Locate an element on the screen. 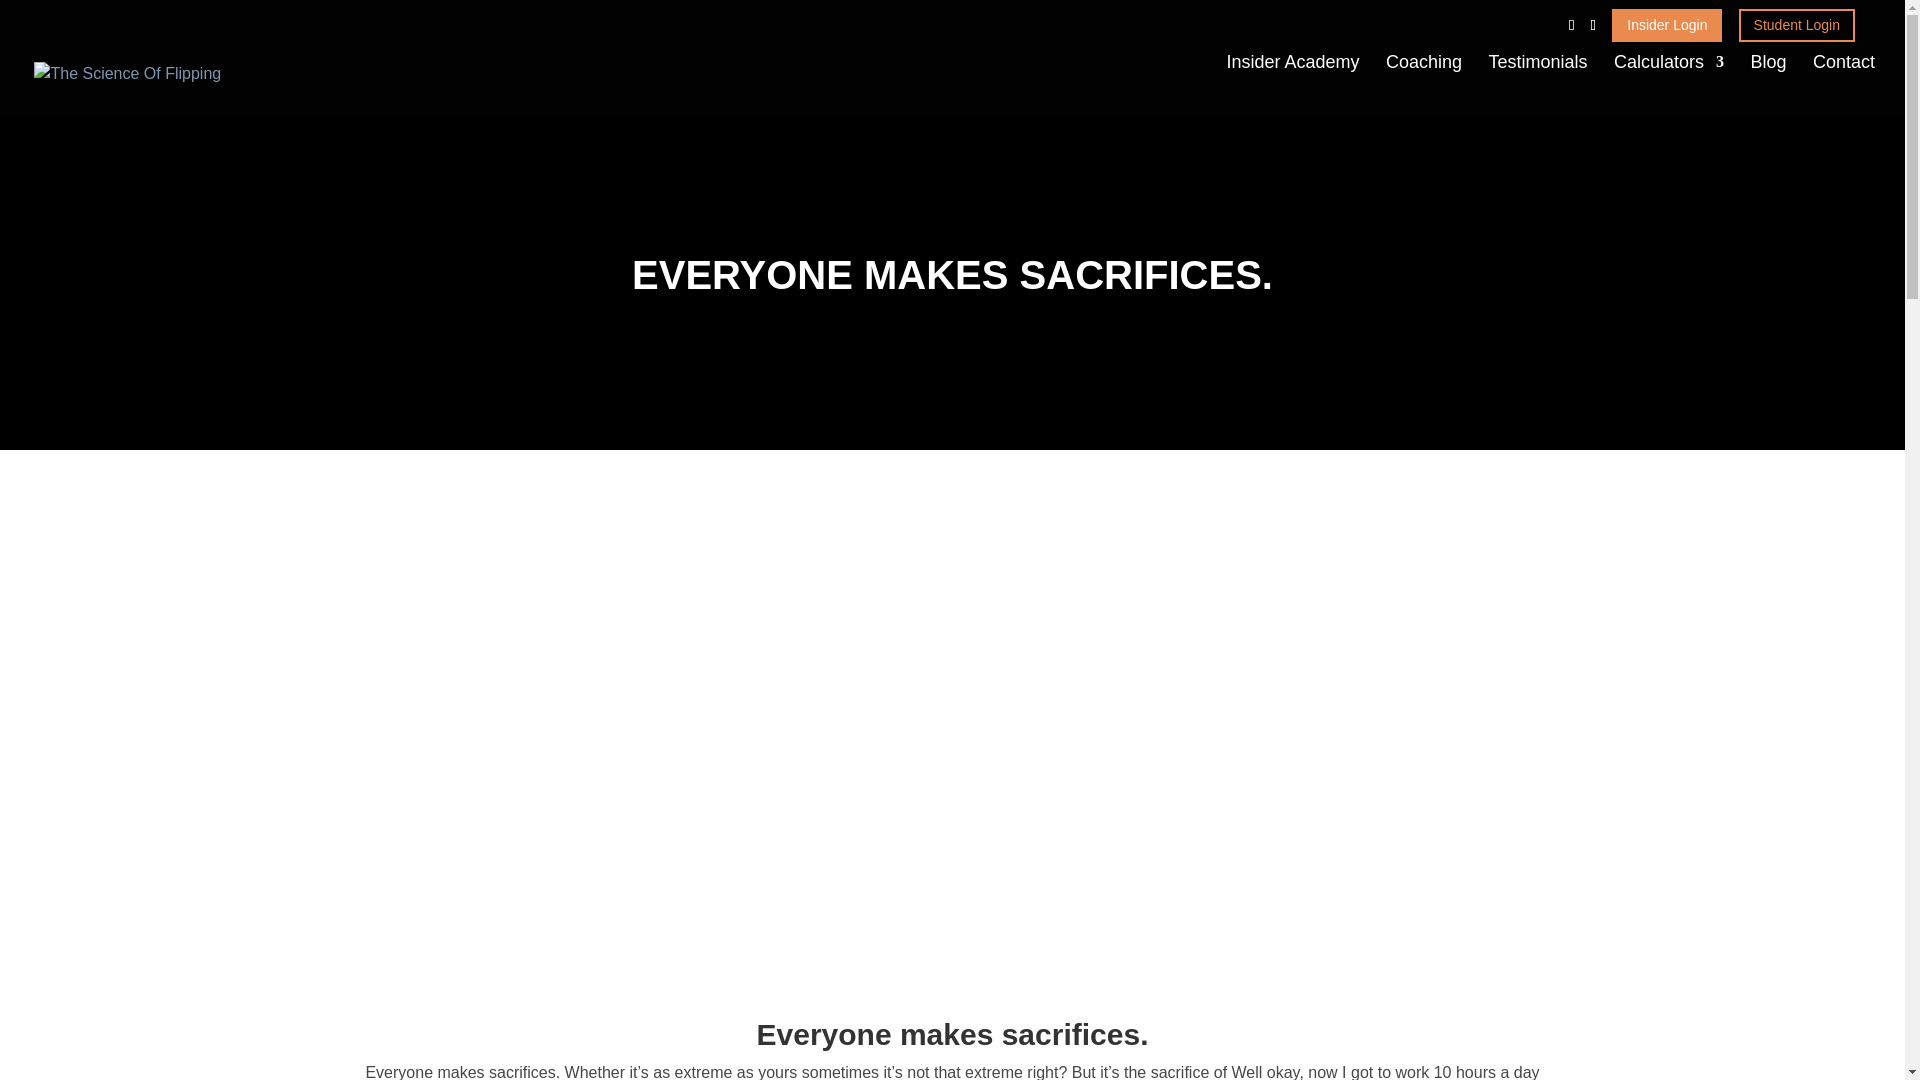 This screenshot has height=1080, width=1920. Insider Academy is located at coordinates (1292, 85).